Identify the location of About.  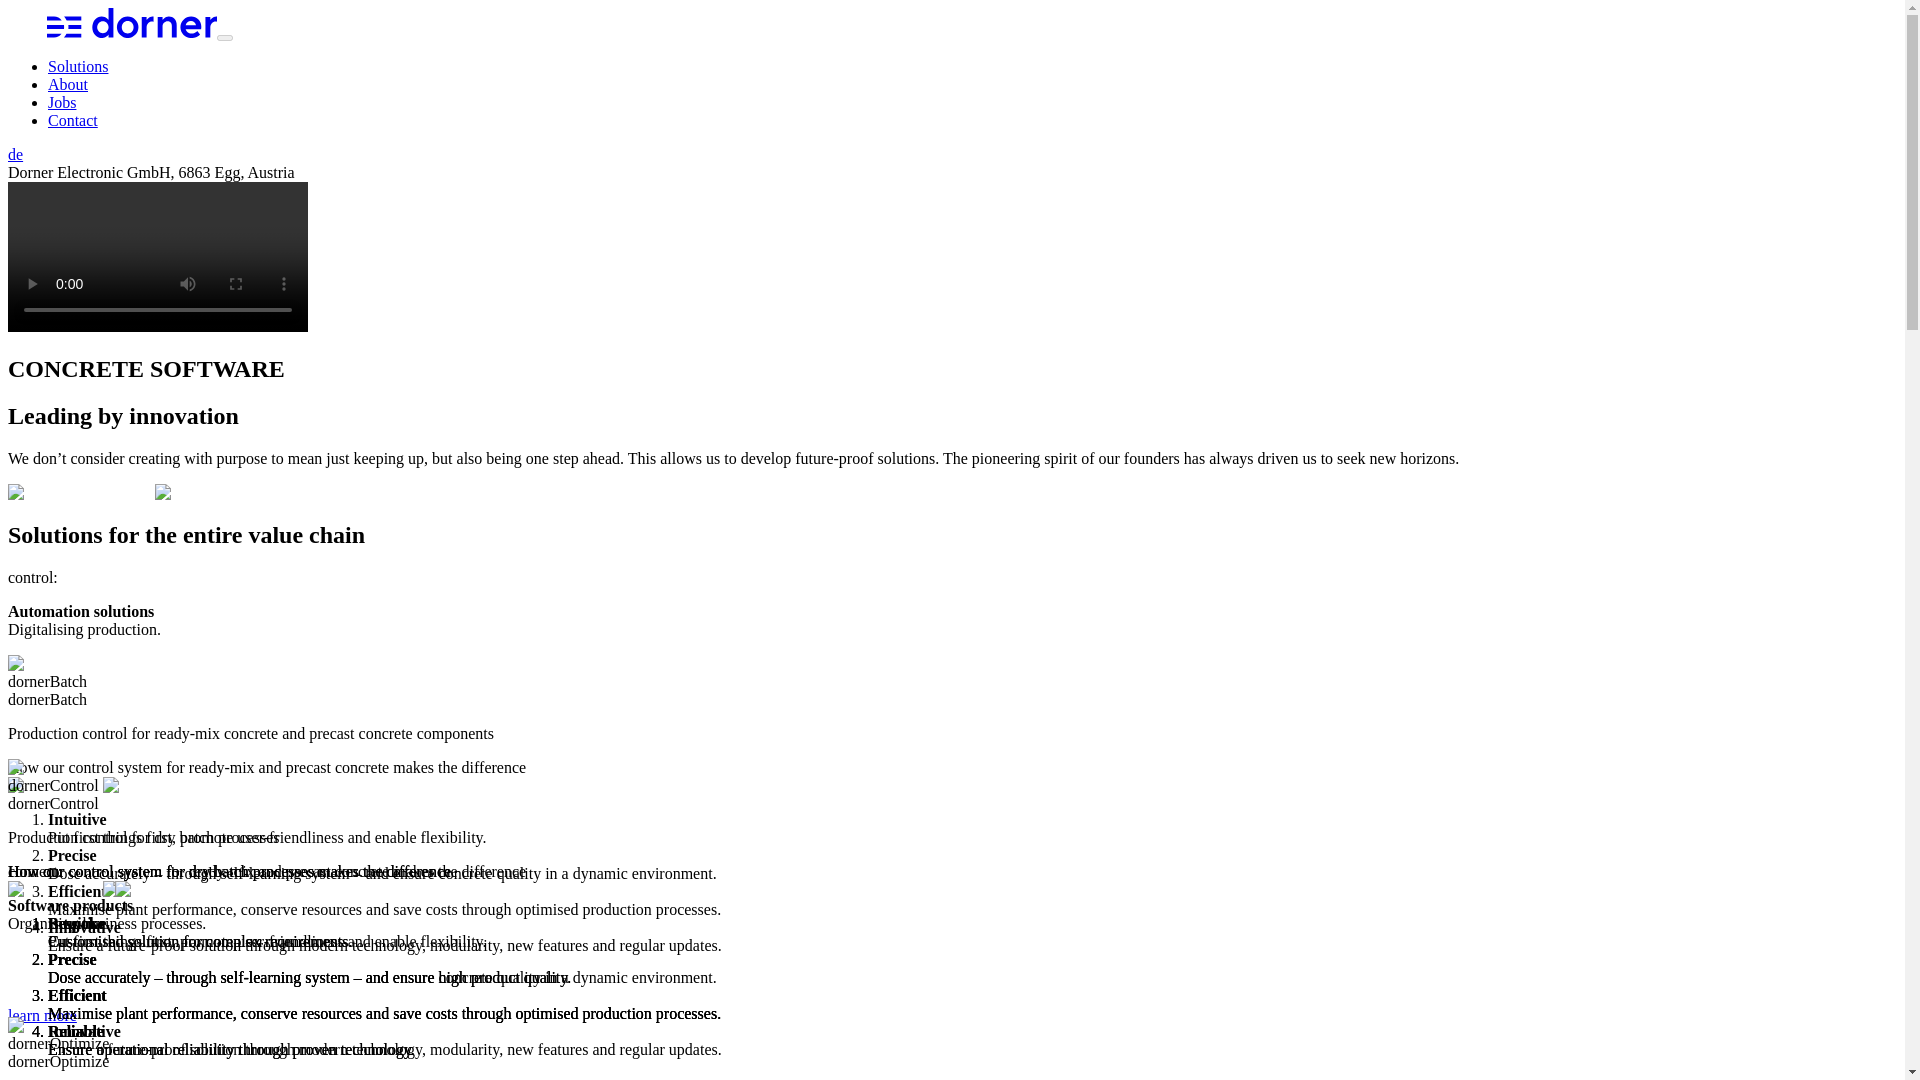
(68, 84).